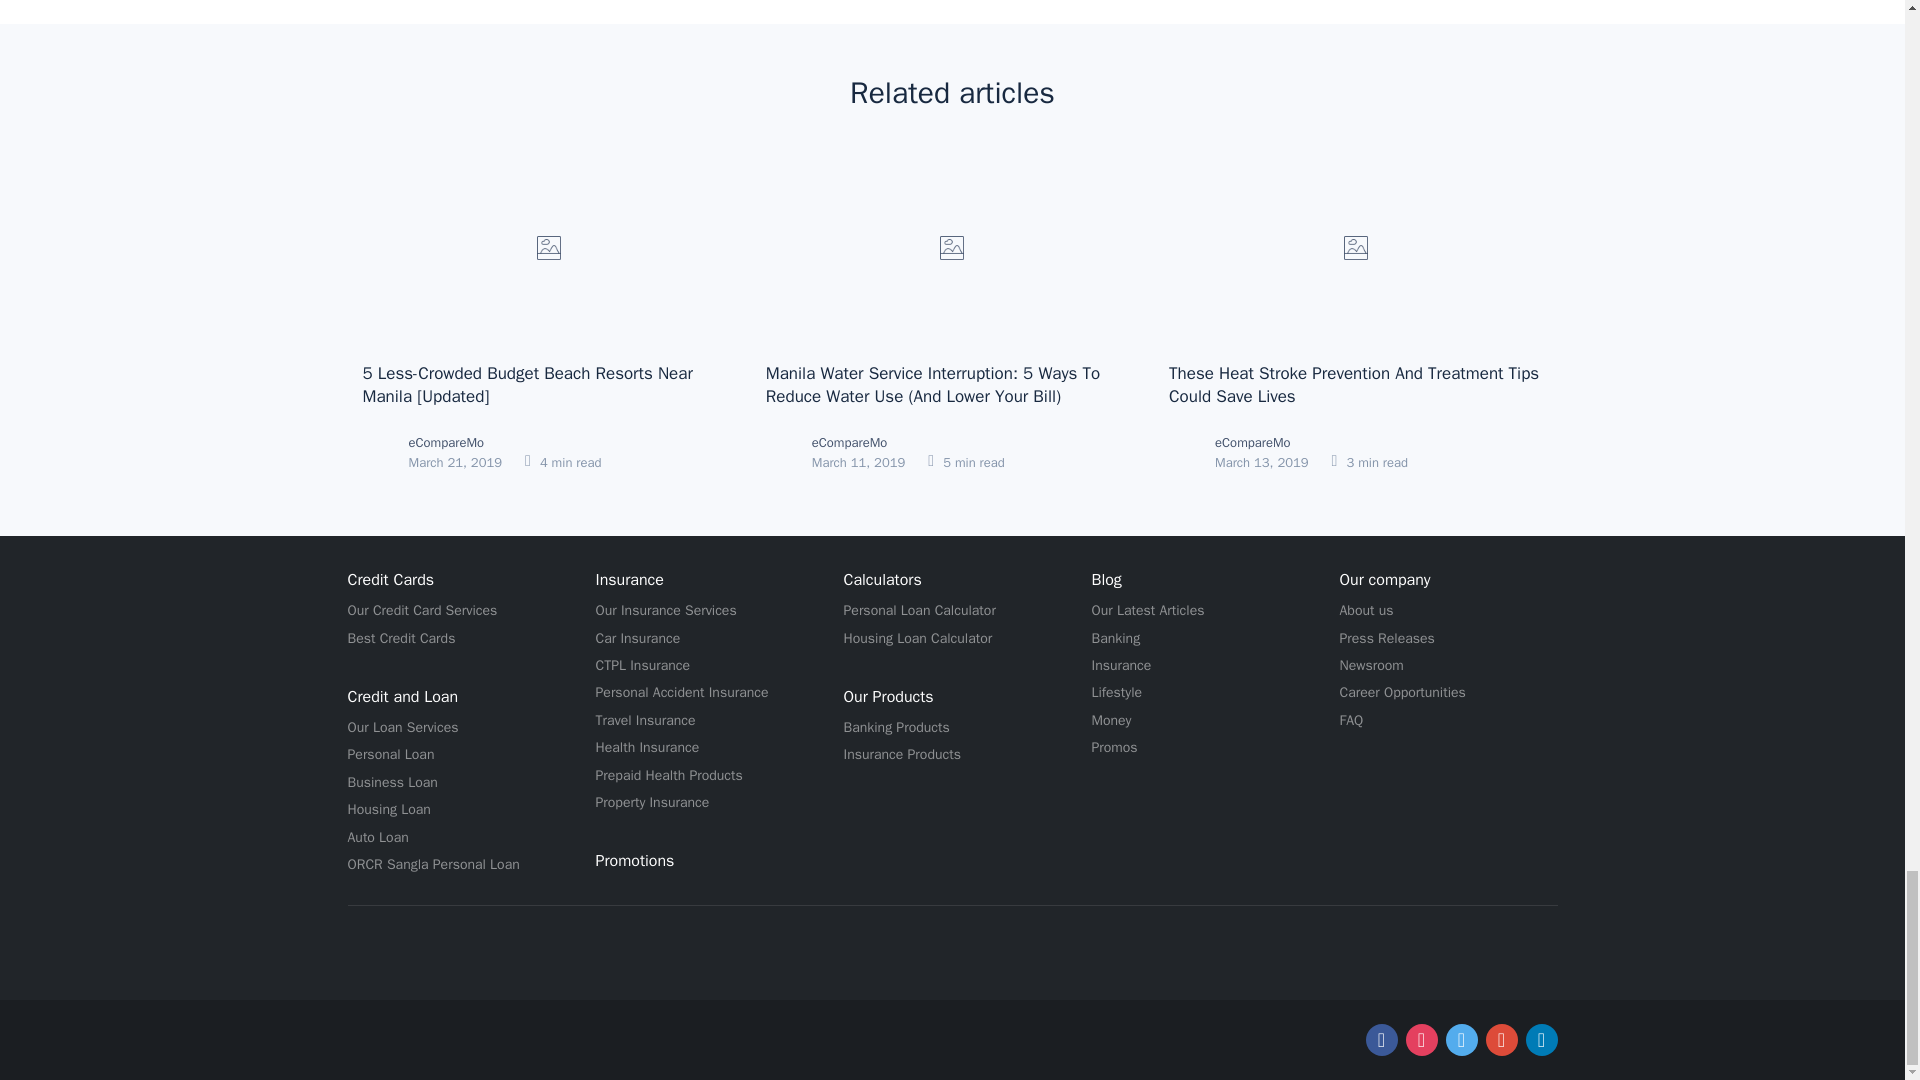  What do you see at coordinates (422, 611) in the screenshot?
I see `Our Credit Card Services` at bounding box center [422, 611].